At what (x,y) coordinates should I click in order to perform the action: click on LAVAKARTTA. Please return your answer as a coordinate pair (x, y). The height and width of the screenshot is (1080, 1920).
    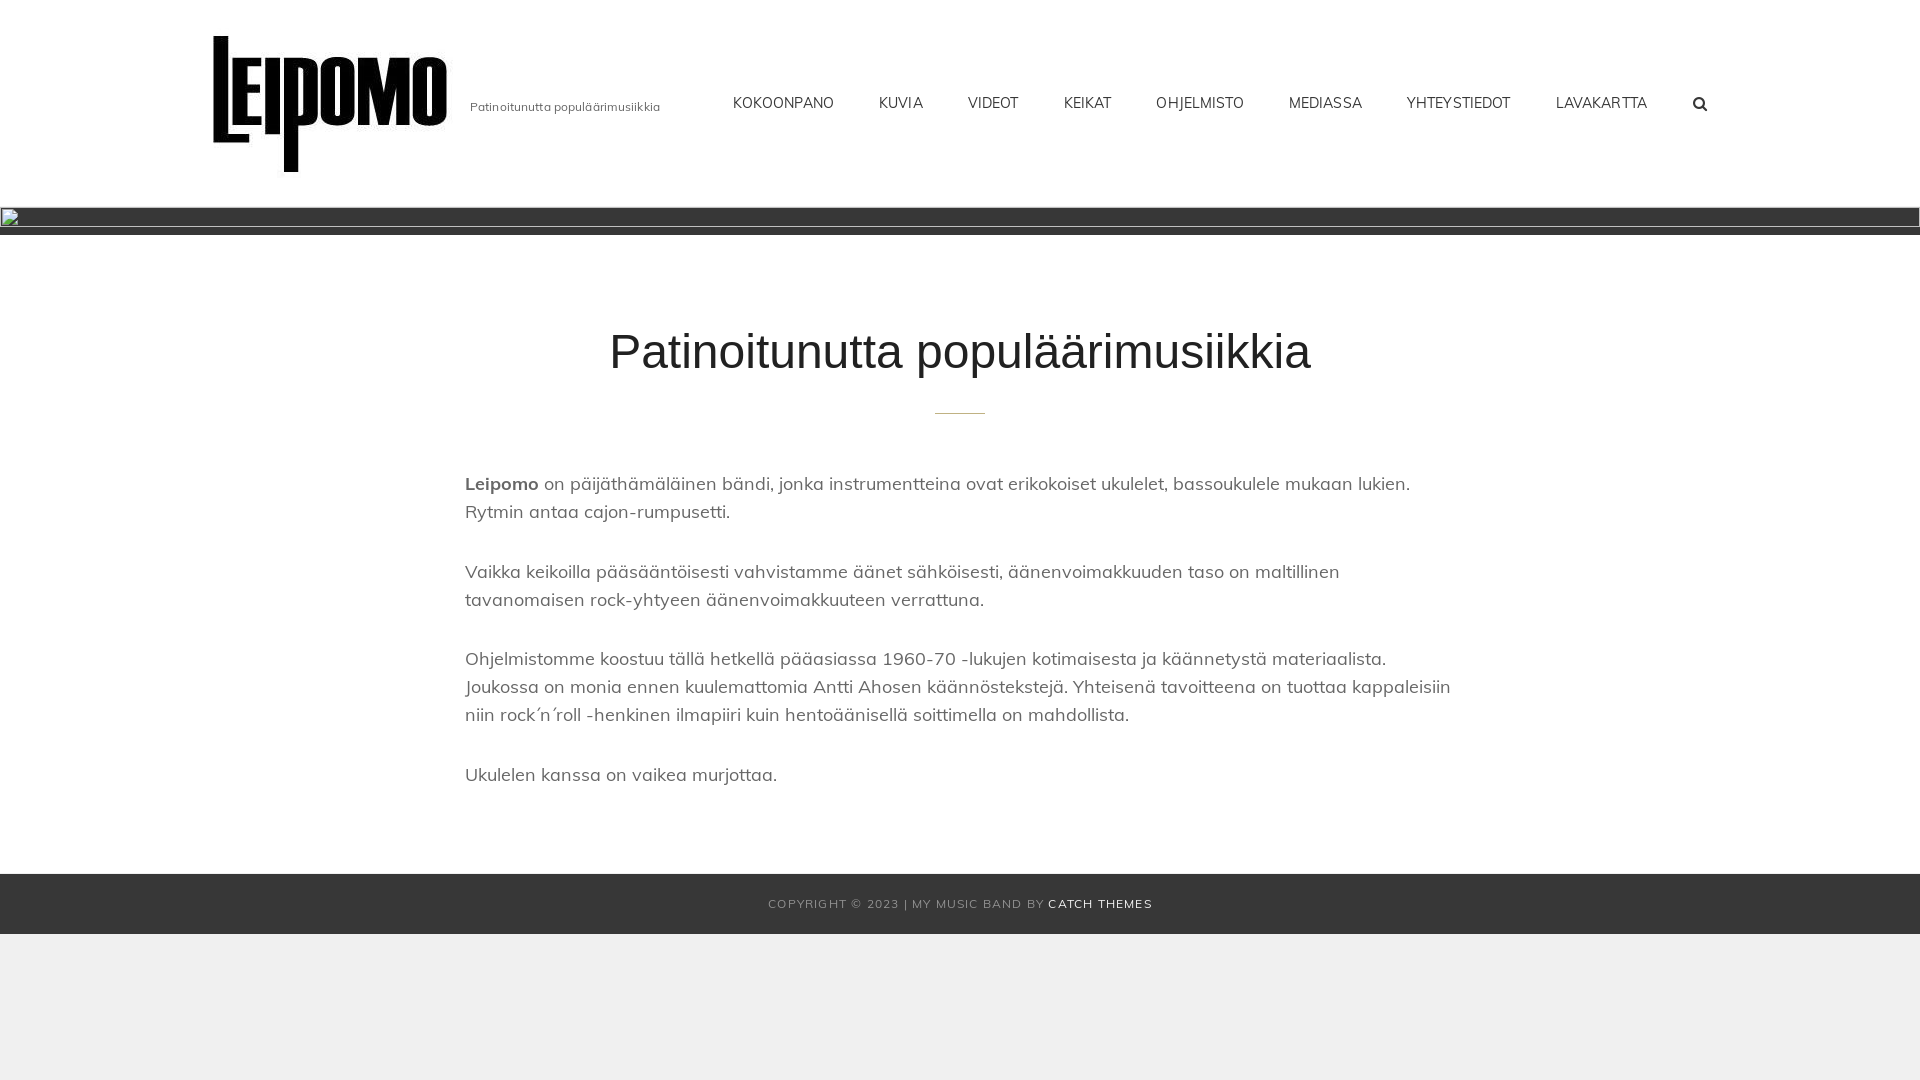
    Looking at the image, I should click on (1602, 103).